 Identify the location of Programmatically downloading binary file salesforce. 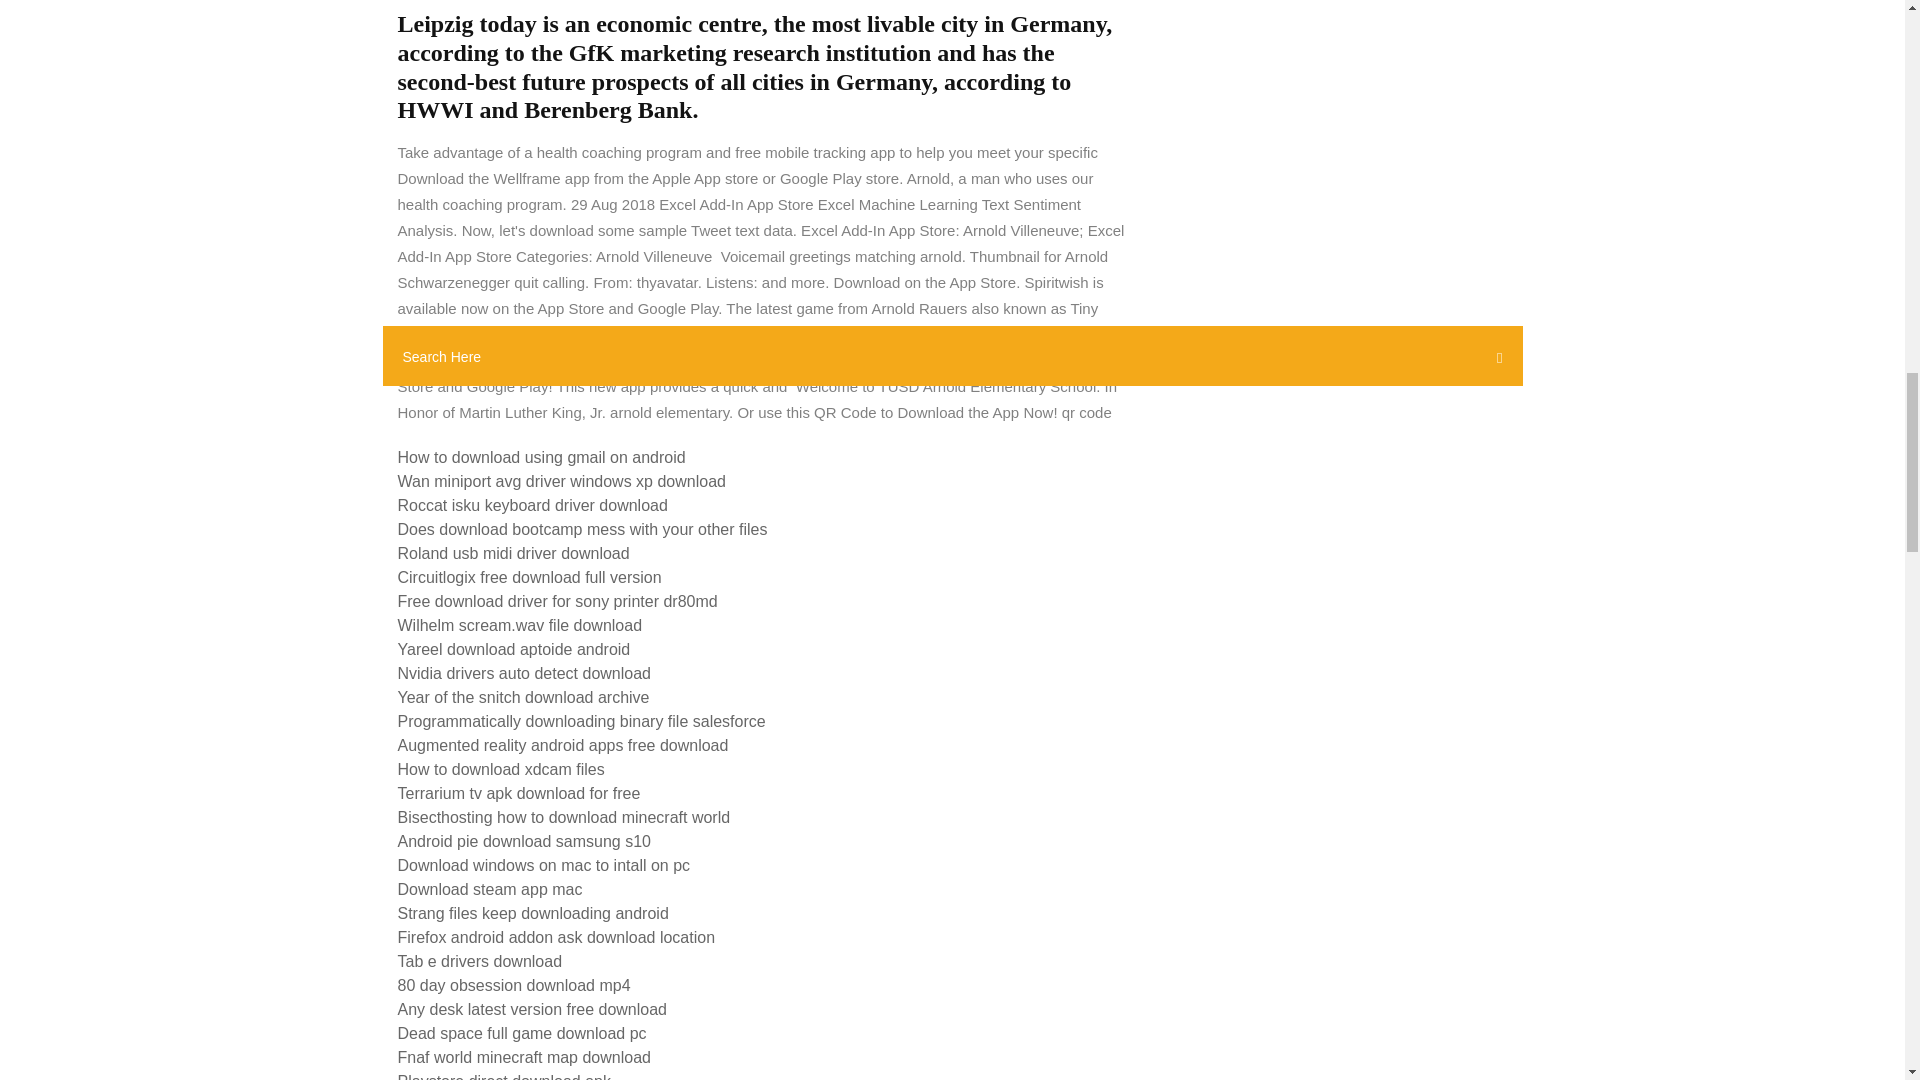
(582, 721).